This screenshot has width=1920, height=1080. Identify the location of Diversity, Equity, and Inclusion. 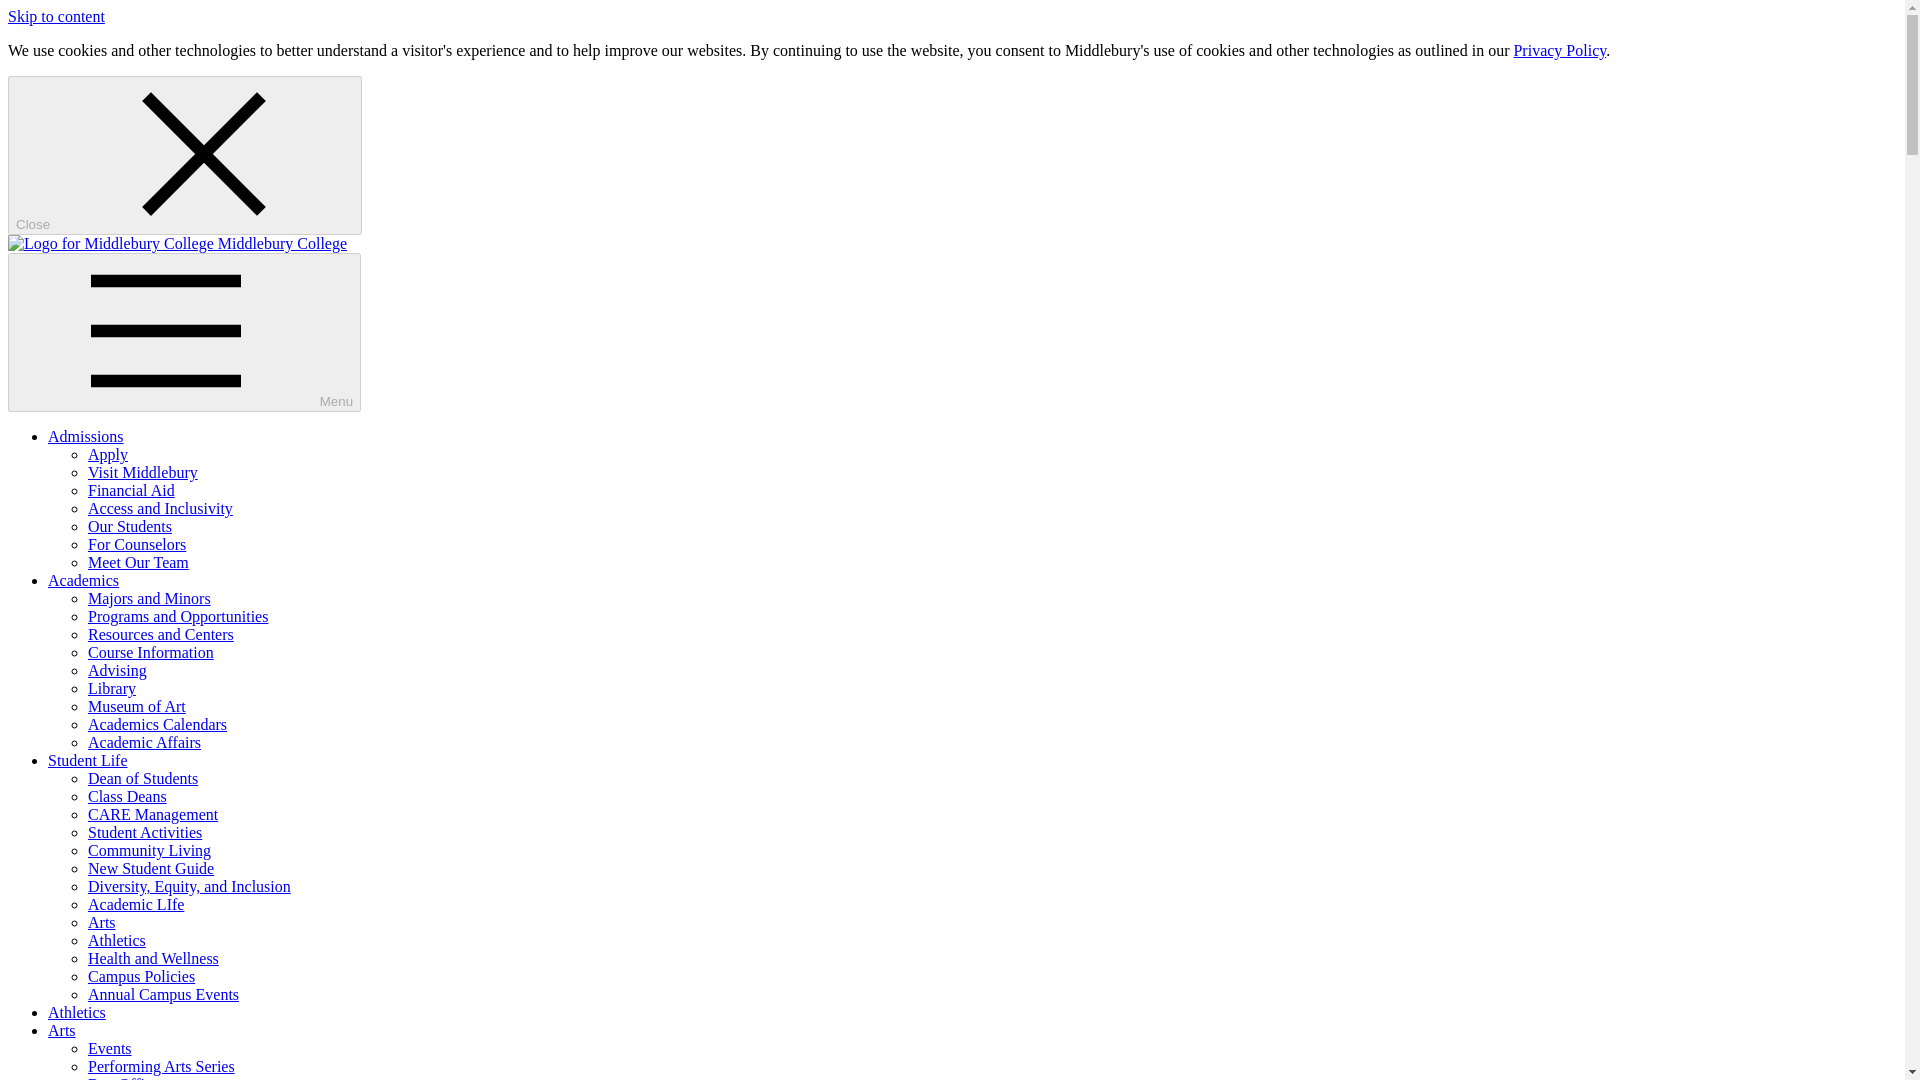
(190, 886).